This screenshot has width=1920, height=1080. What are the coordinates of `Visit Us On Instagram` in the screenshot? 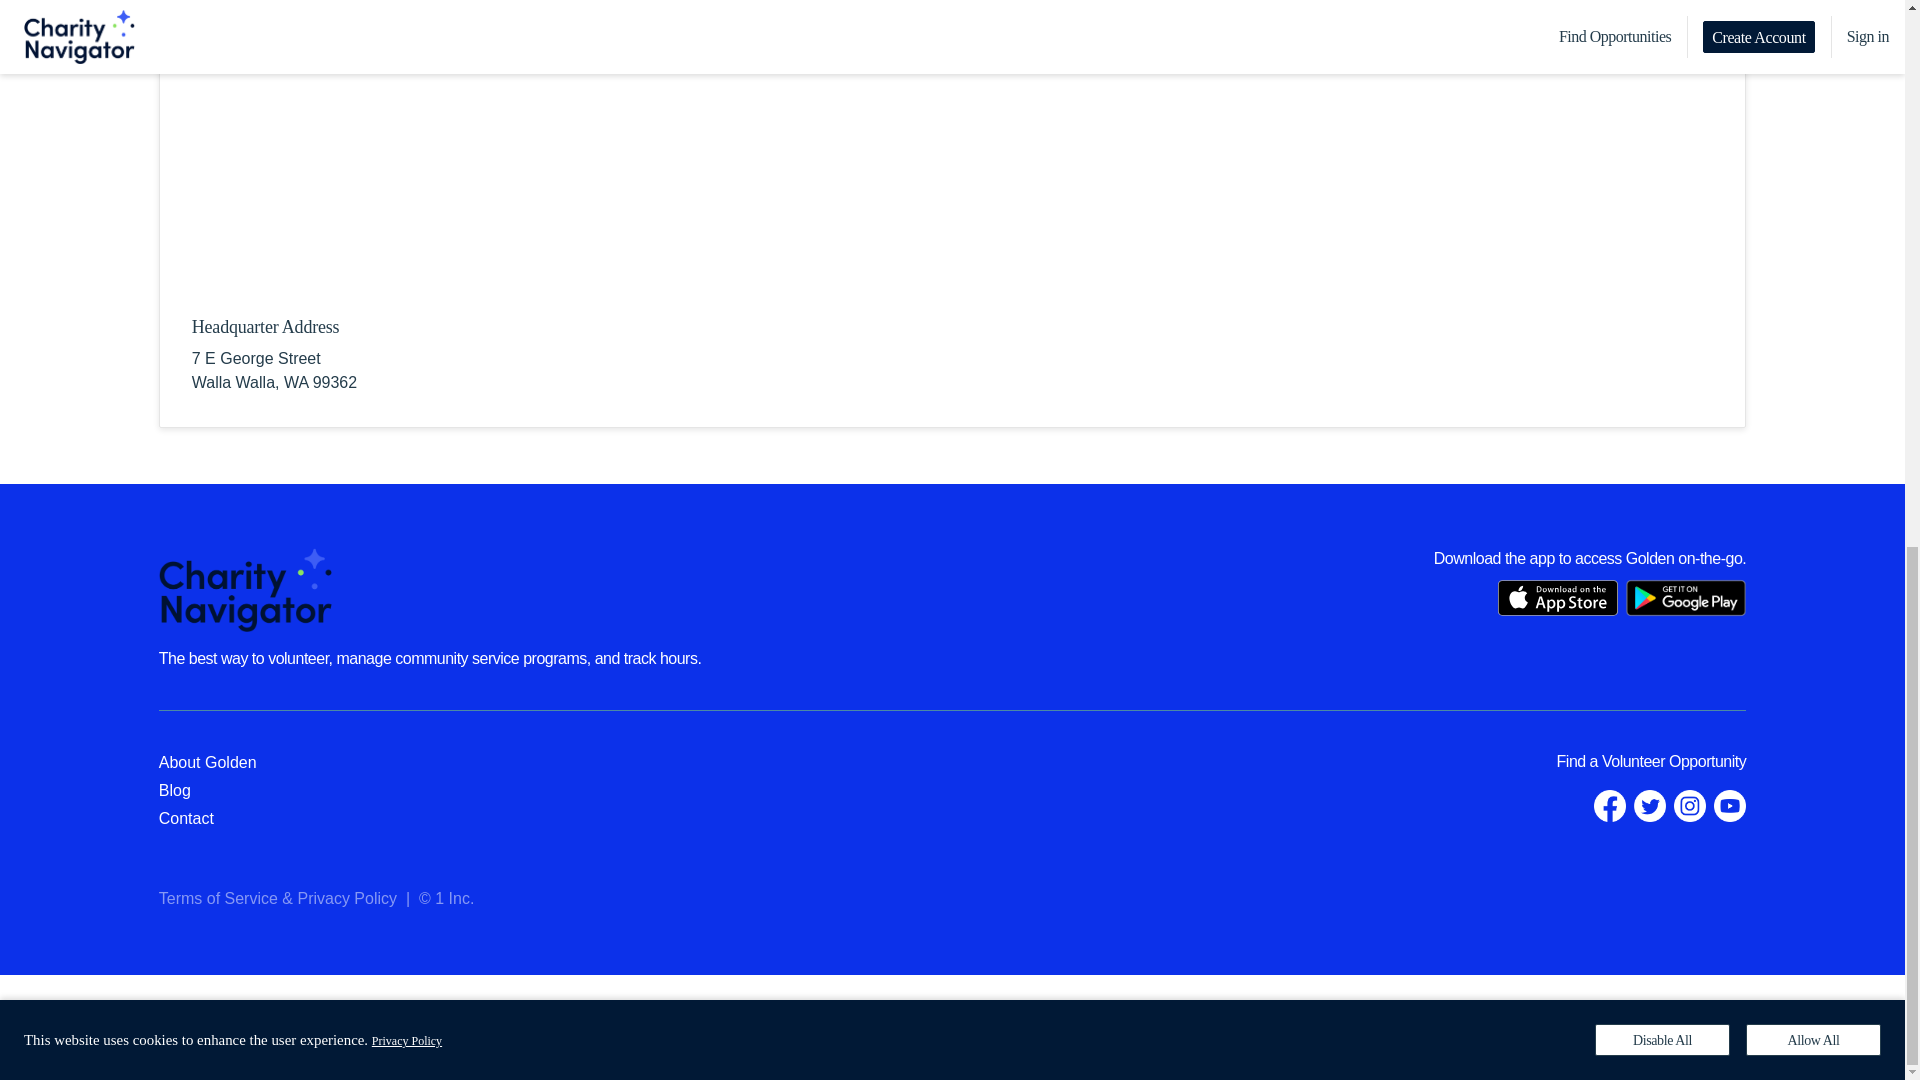 It's located at (1690, 805).